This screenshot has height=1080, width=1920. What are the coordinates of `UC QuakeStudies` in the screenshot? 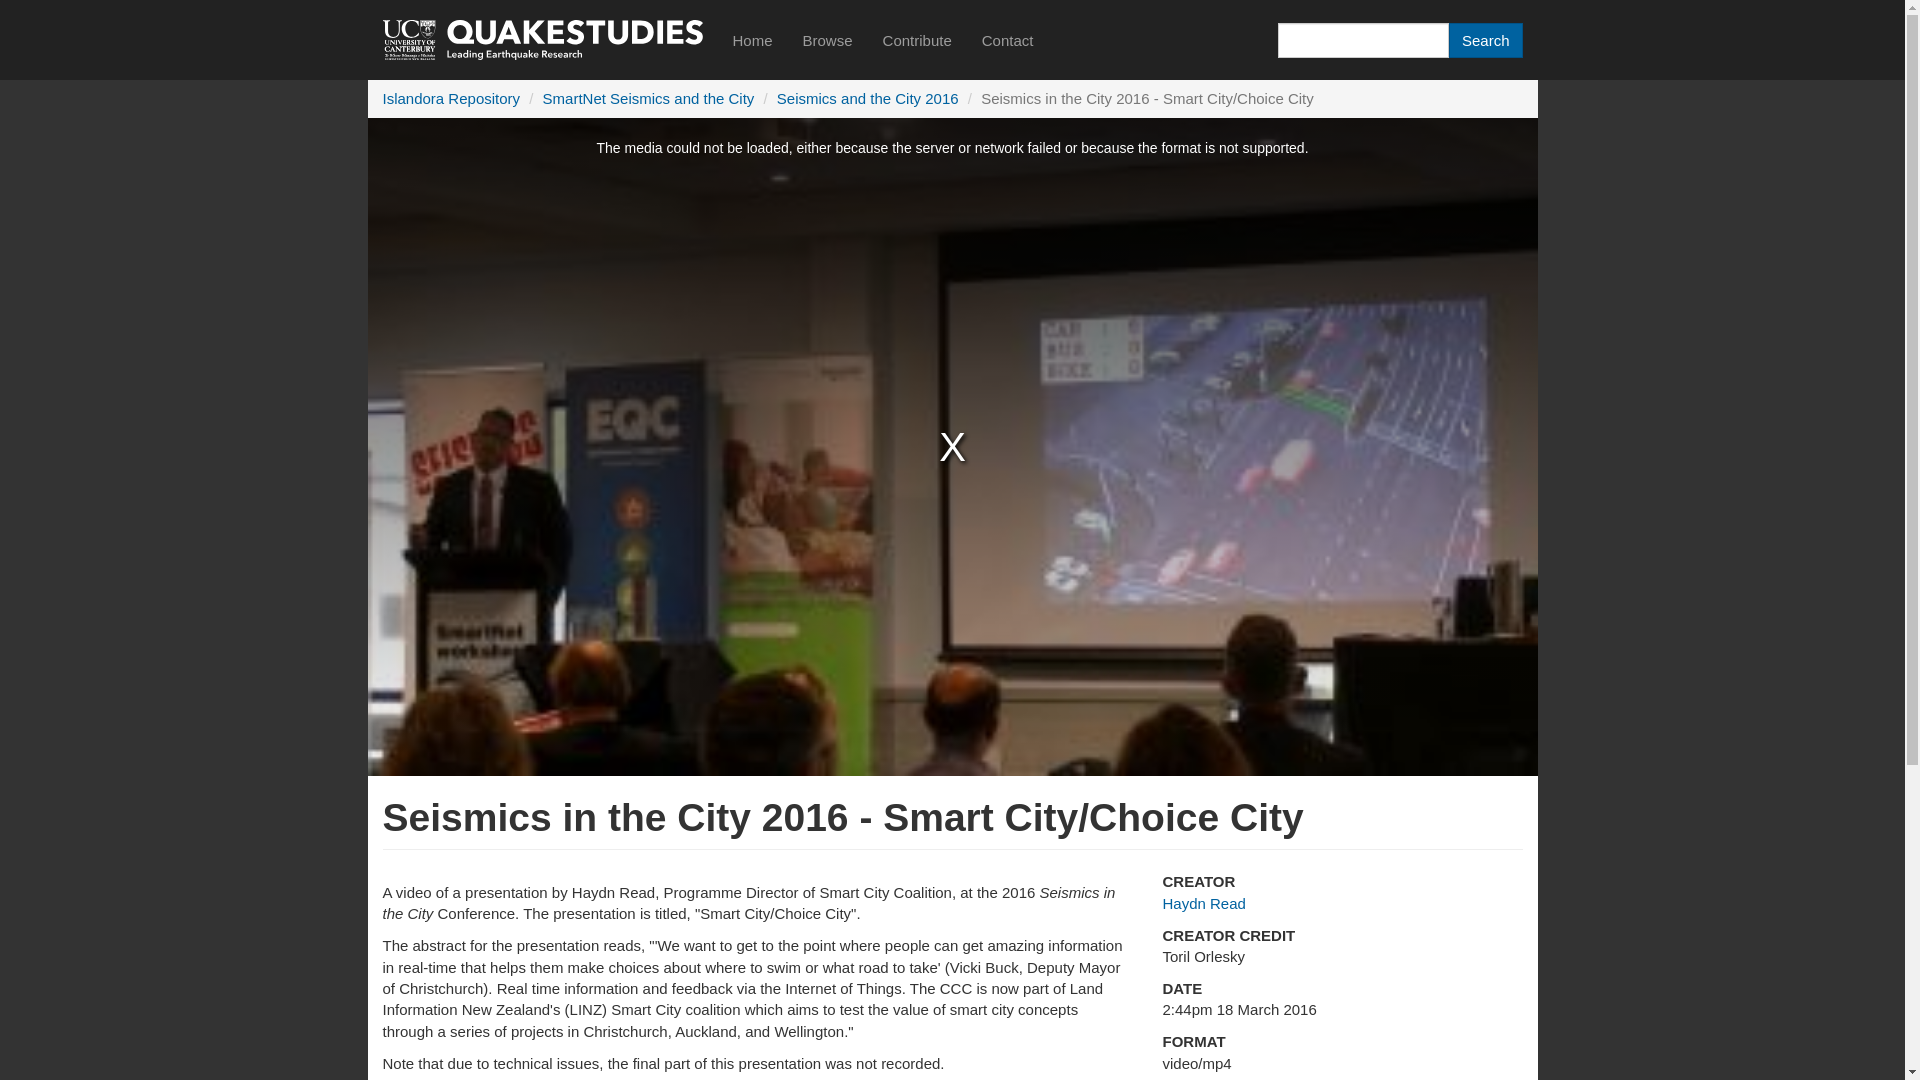 It's located at (542, 40).